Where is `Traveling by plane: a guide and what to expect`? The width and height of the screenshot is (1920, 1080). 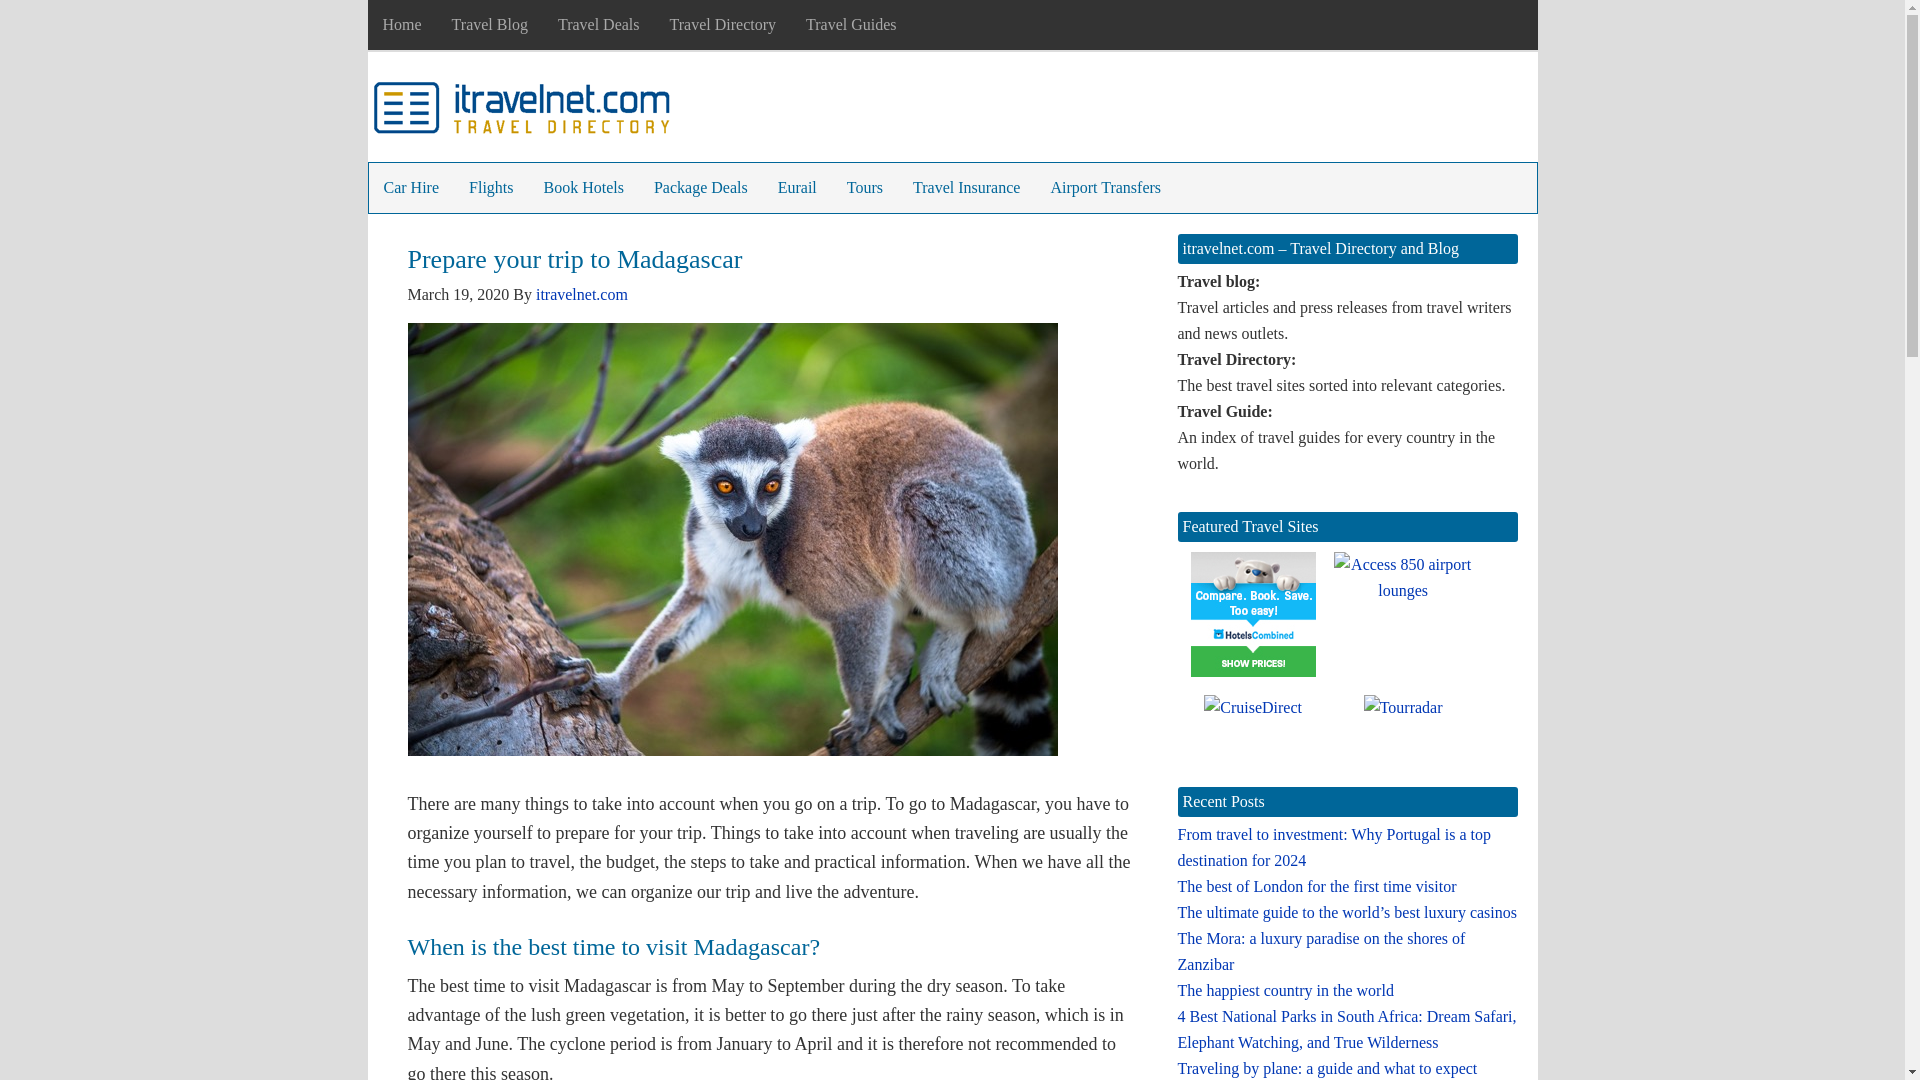 Traveling by plane: a guide and what to expect is located at coordinates (1328, 1068).